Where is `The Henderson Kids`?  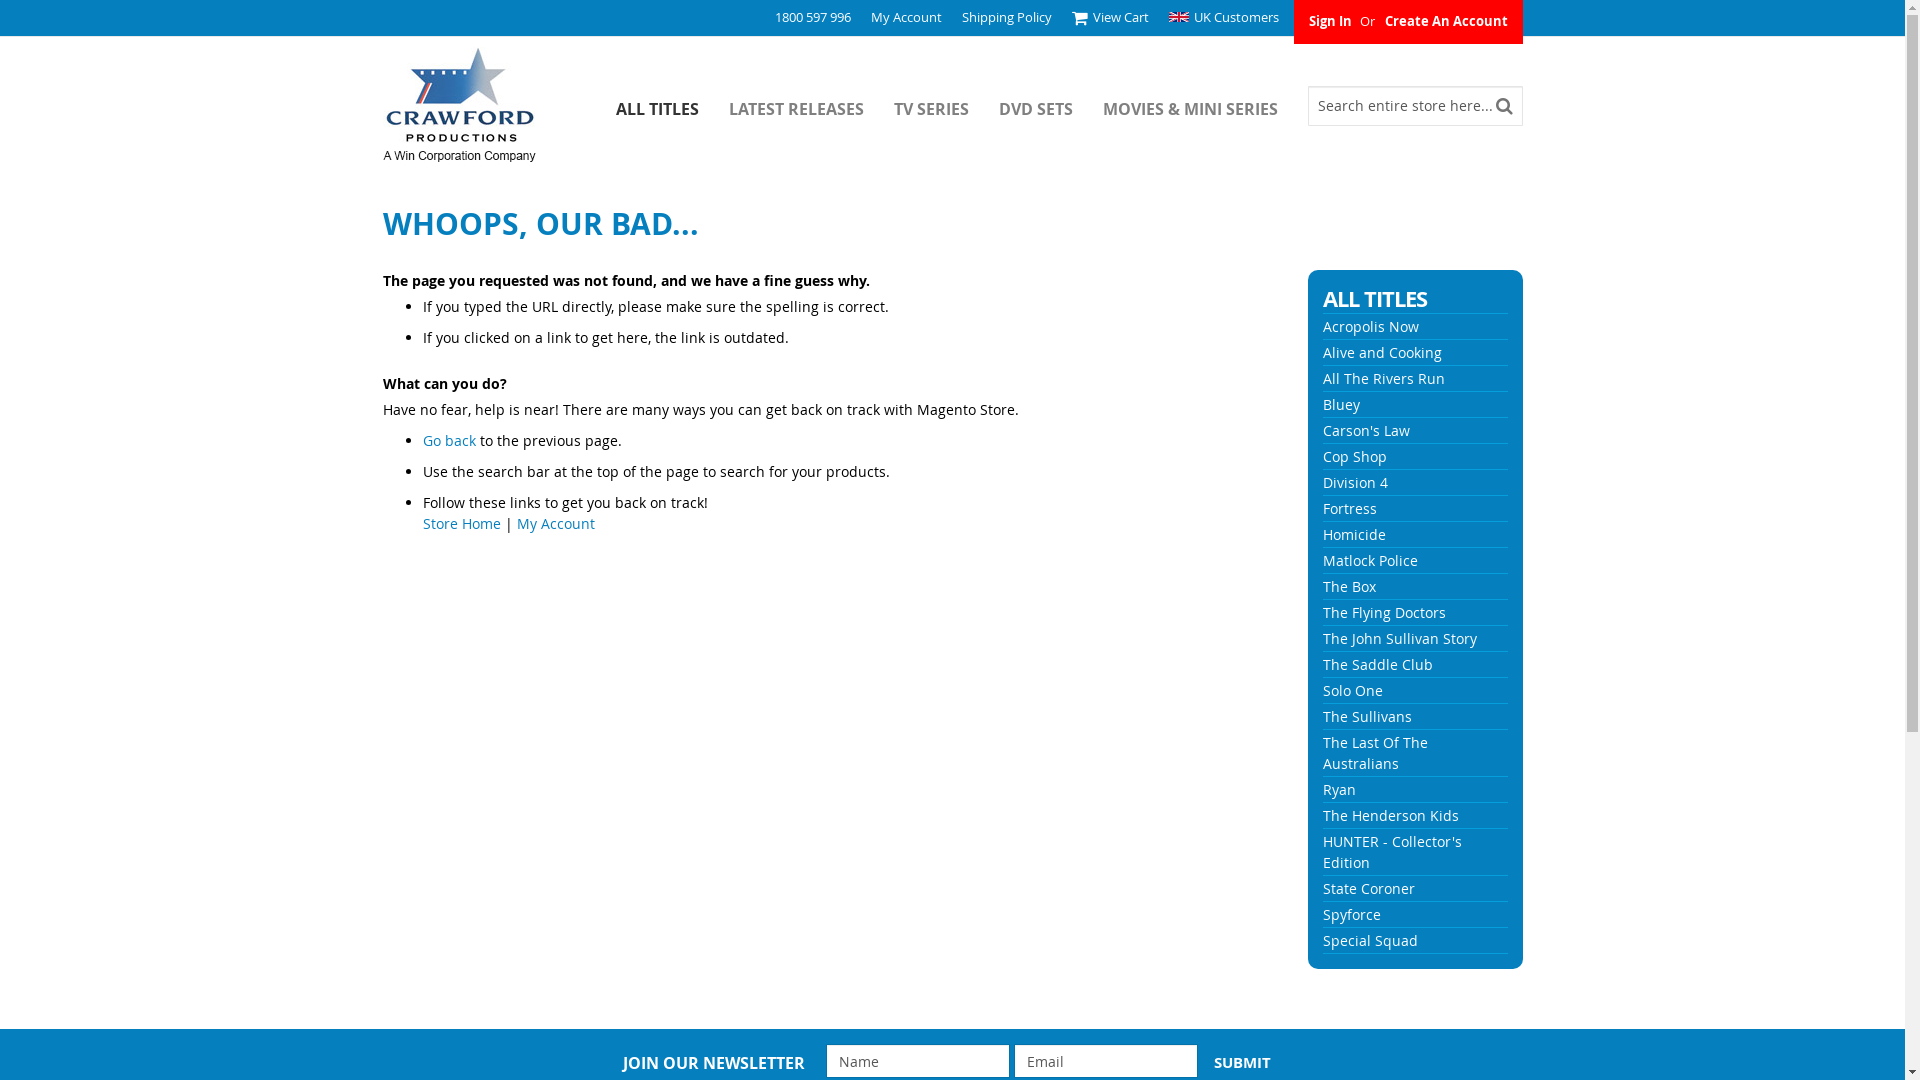 The Henderson Kids is located at coordinates (1391, 816).